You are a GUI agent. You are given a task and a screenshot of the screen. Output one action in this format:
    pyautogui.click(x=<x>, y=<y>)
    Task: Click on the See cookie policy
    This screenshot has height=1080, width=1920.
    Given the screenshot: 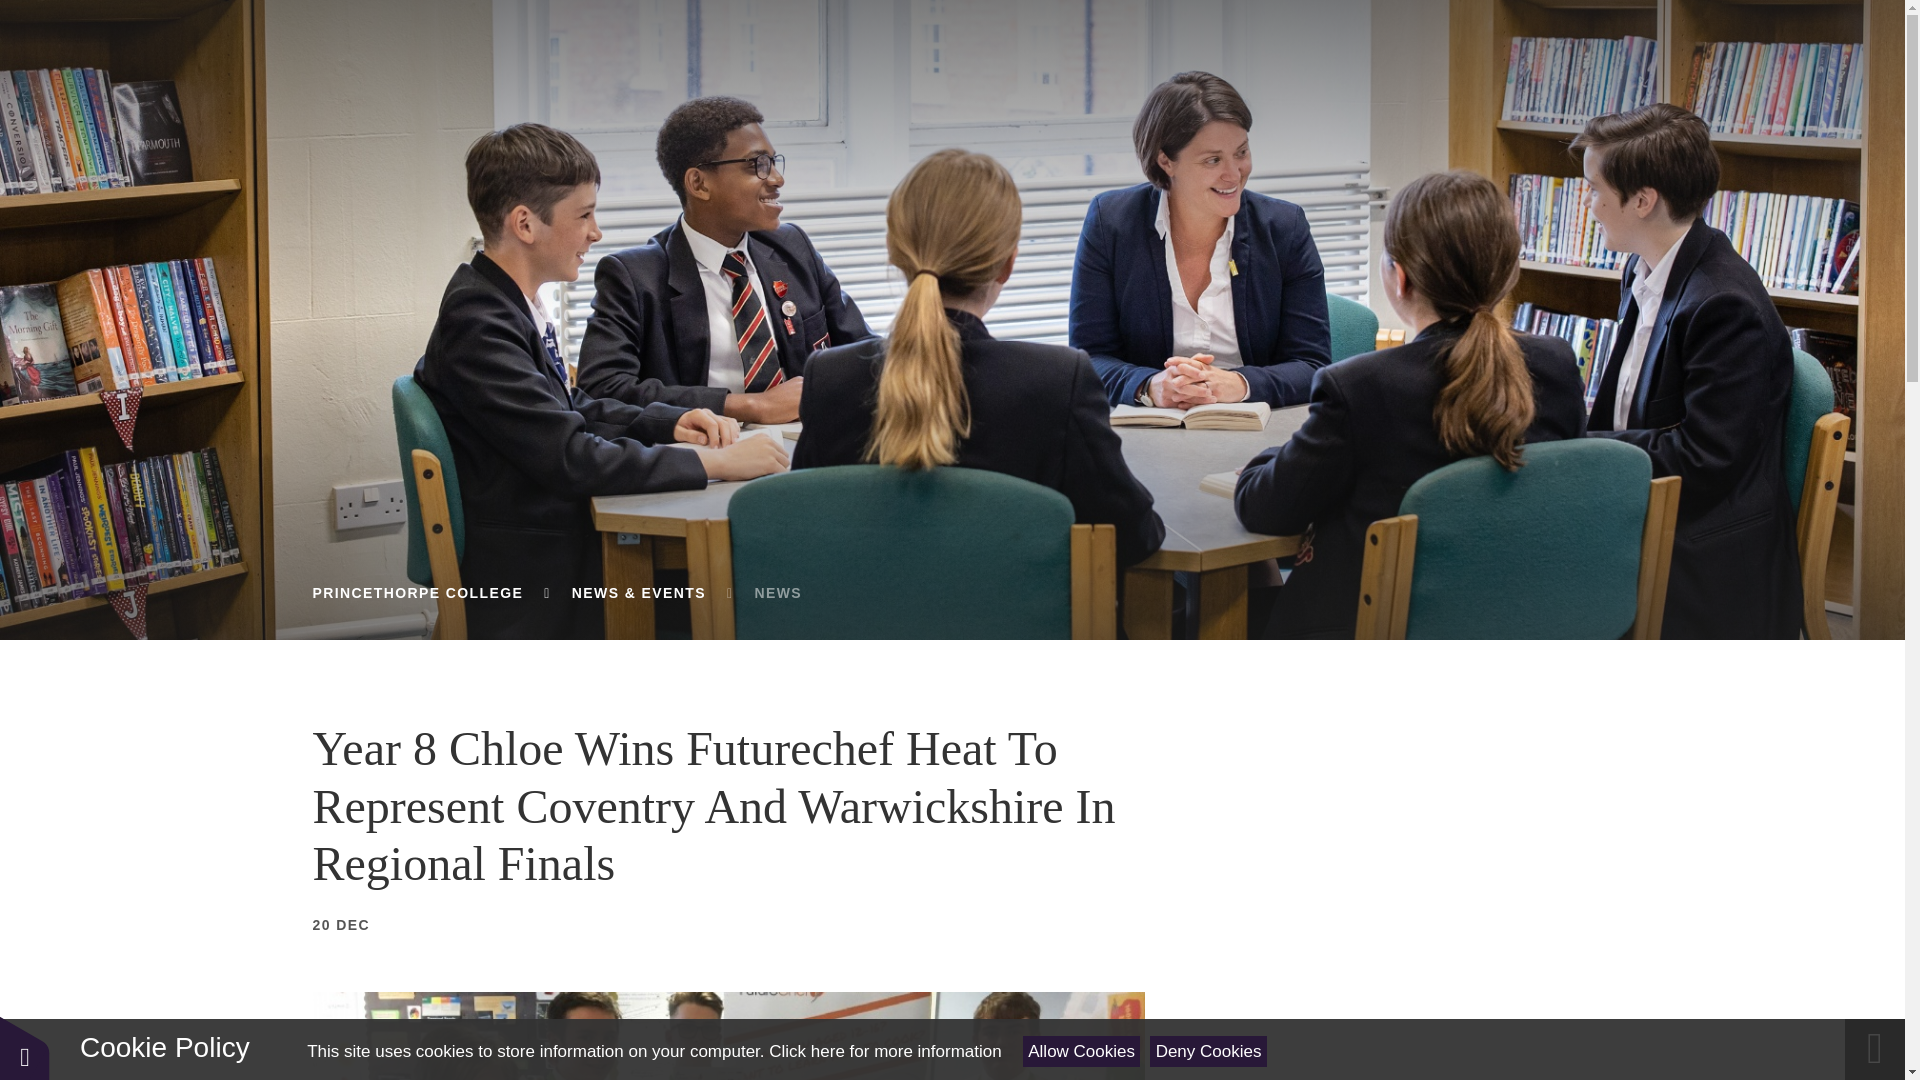 What is the action you would take?
    pyautogui.click(x=884, y=1051)
    